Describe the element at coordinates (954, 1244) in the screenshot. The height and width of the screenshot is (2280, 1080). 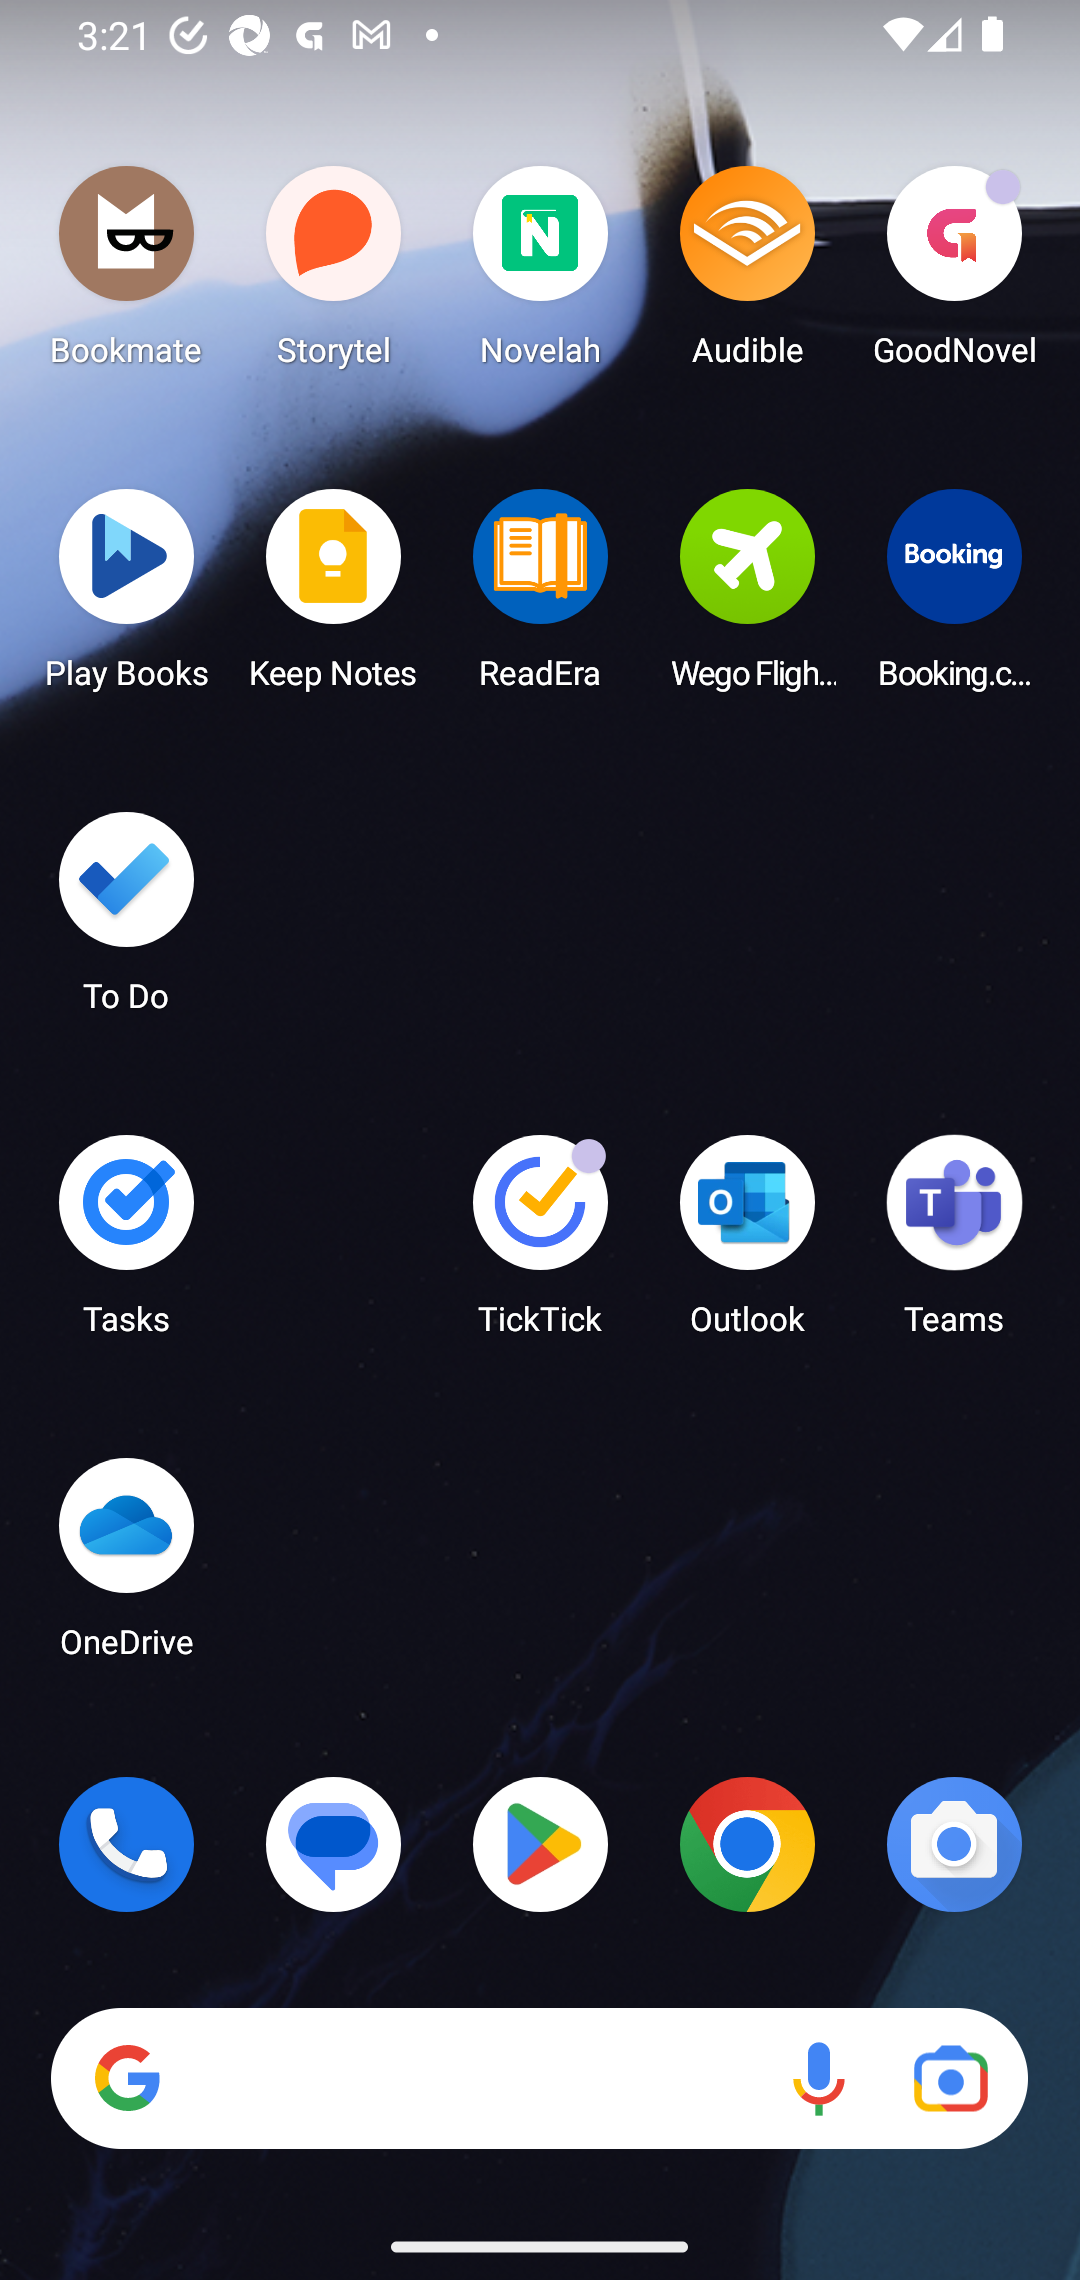
I see `Teams` at that location.